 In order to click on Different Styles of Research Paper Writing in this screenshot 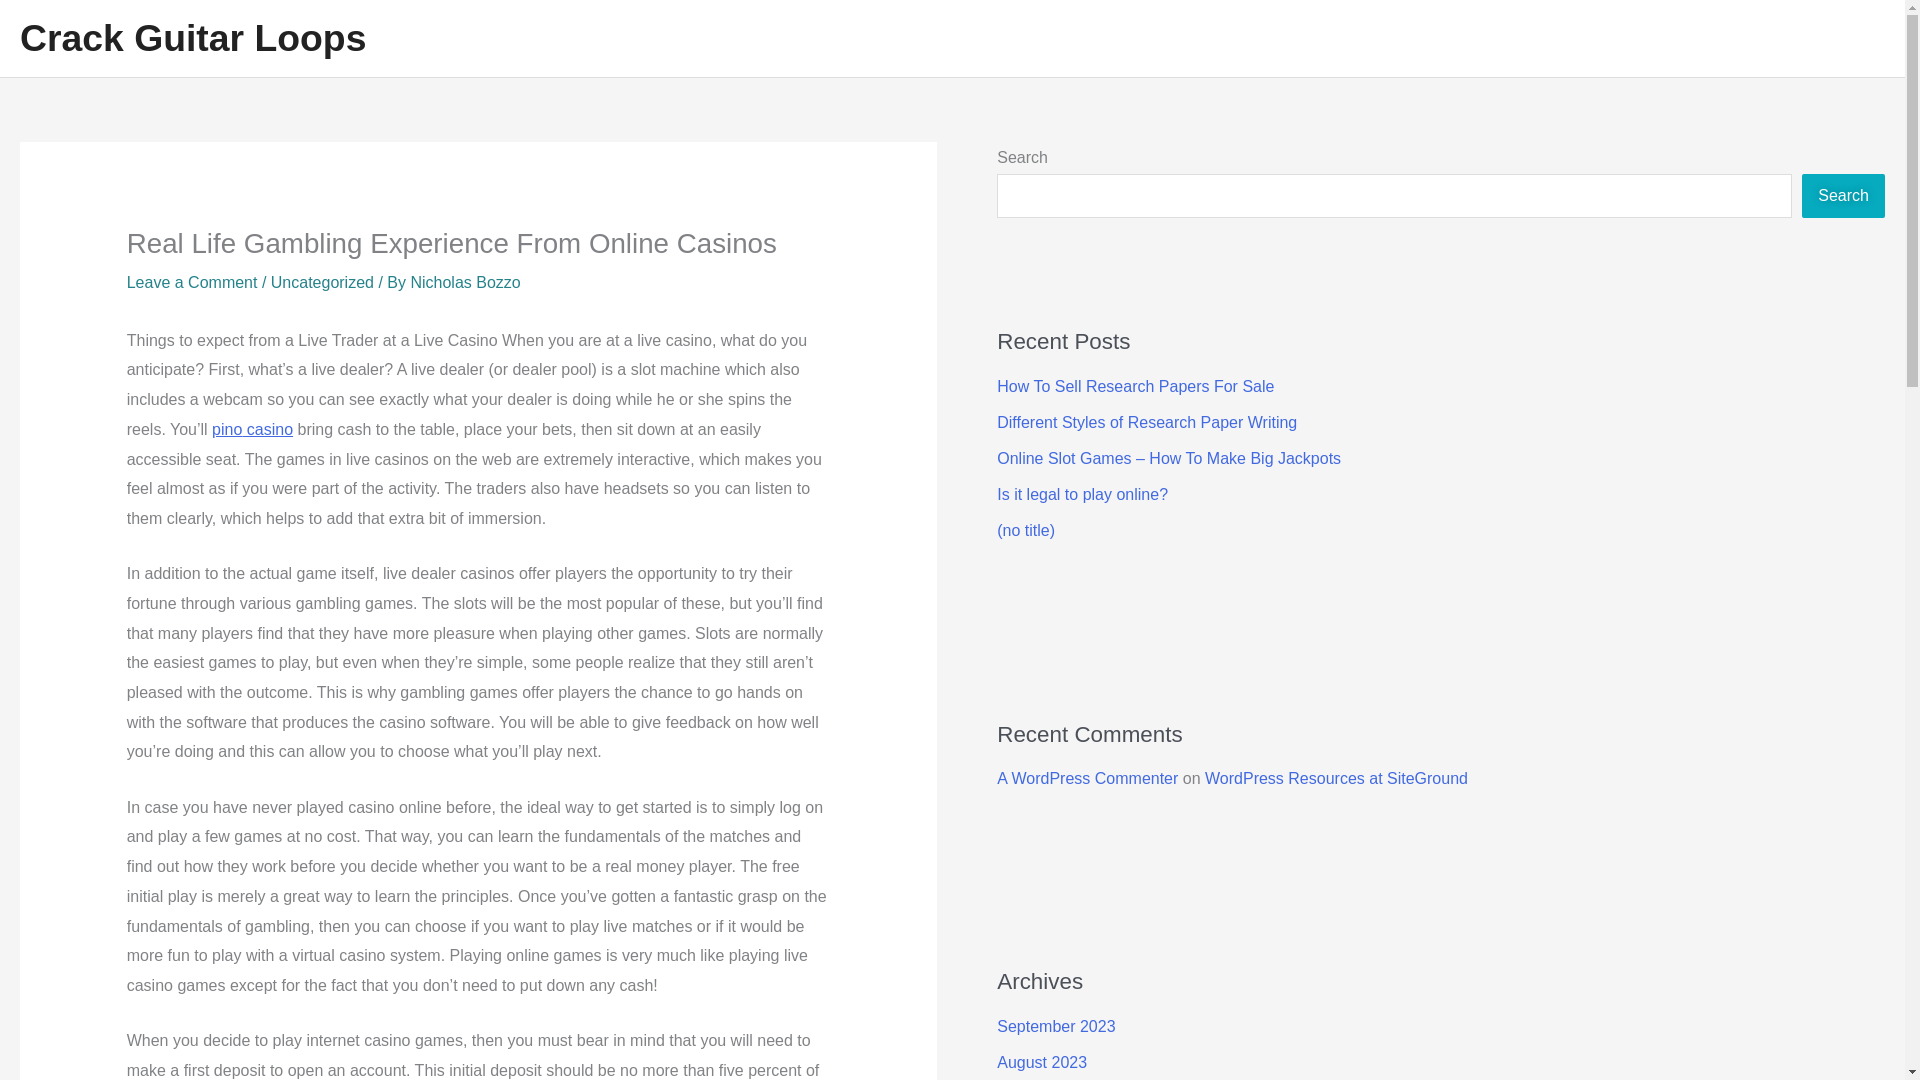, I will do `click(1146, 422)`.